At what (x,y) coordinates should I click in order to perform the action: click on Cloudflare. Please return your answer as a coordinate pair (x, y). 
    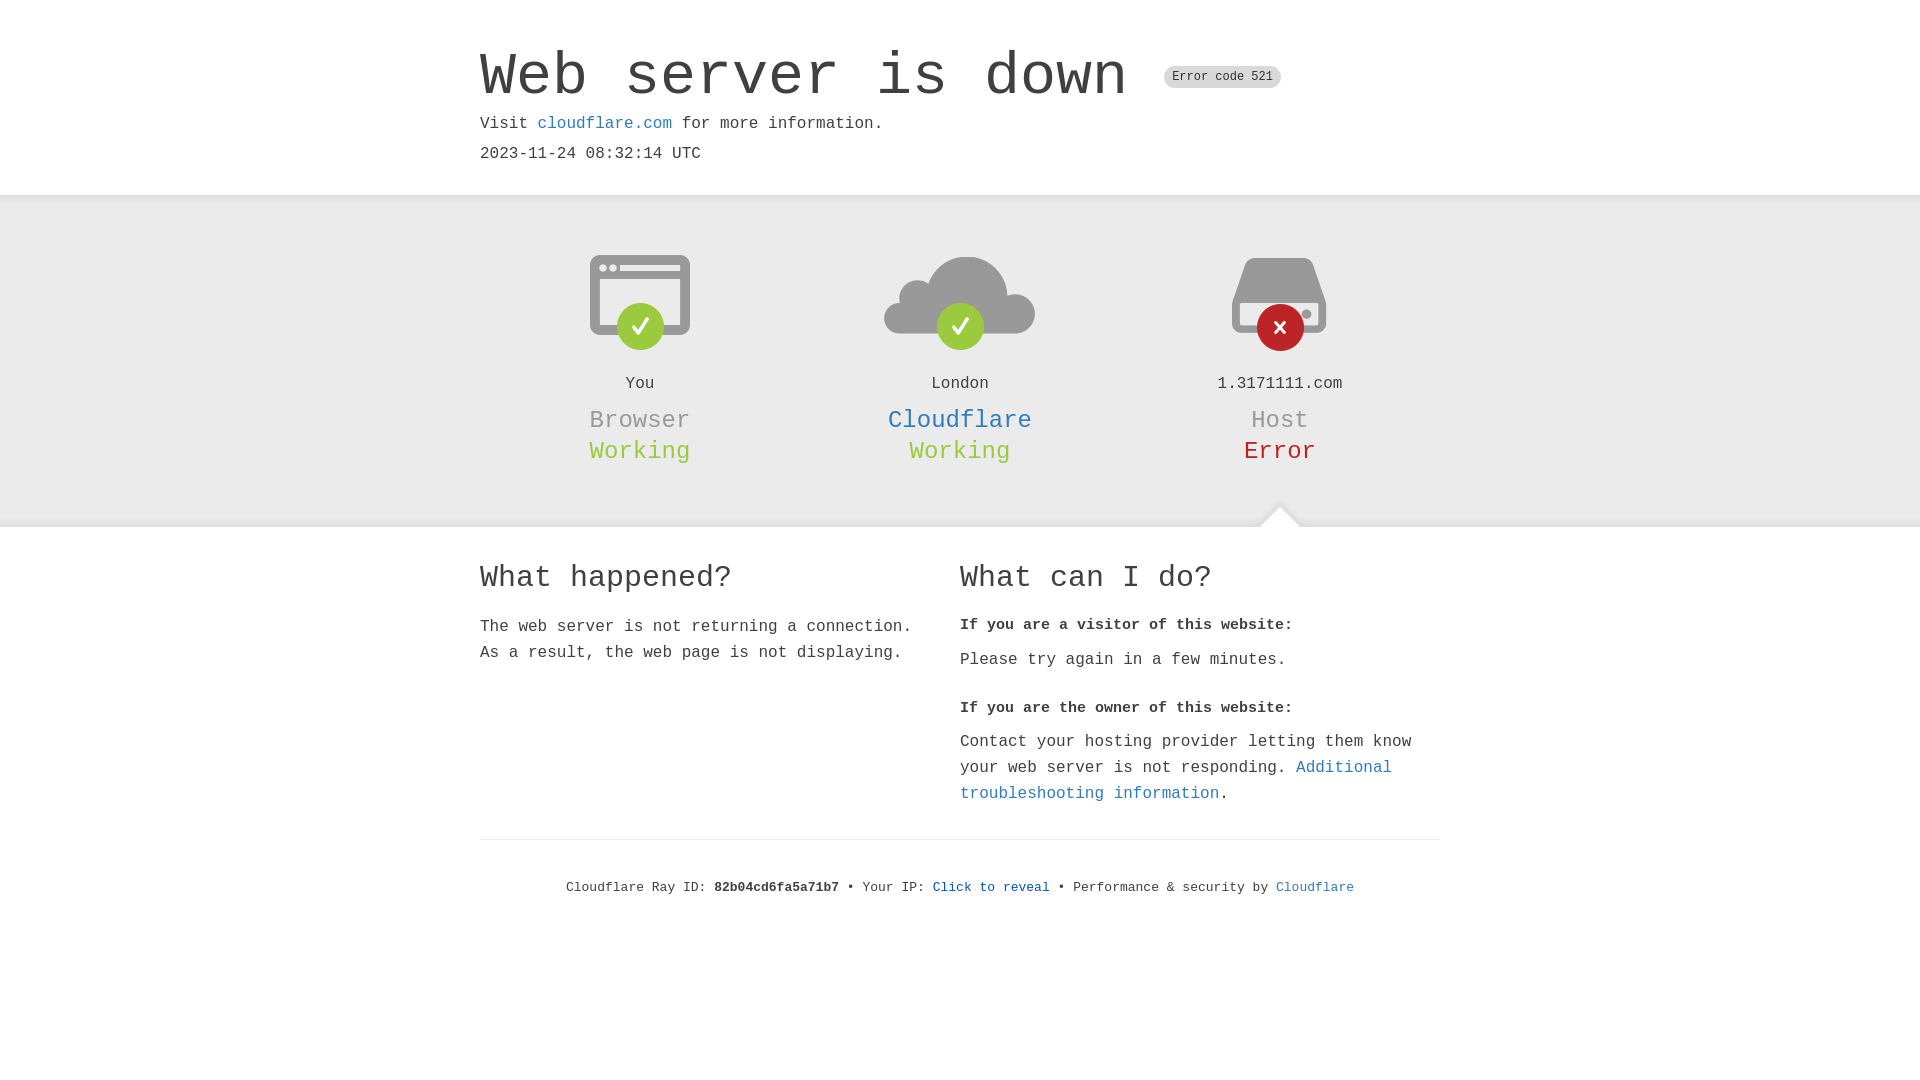
    Looking at the image, I should click on (1315, 888).